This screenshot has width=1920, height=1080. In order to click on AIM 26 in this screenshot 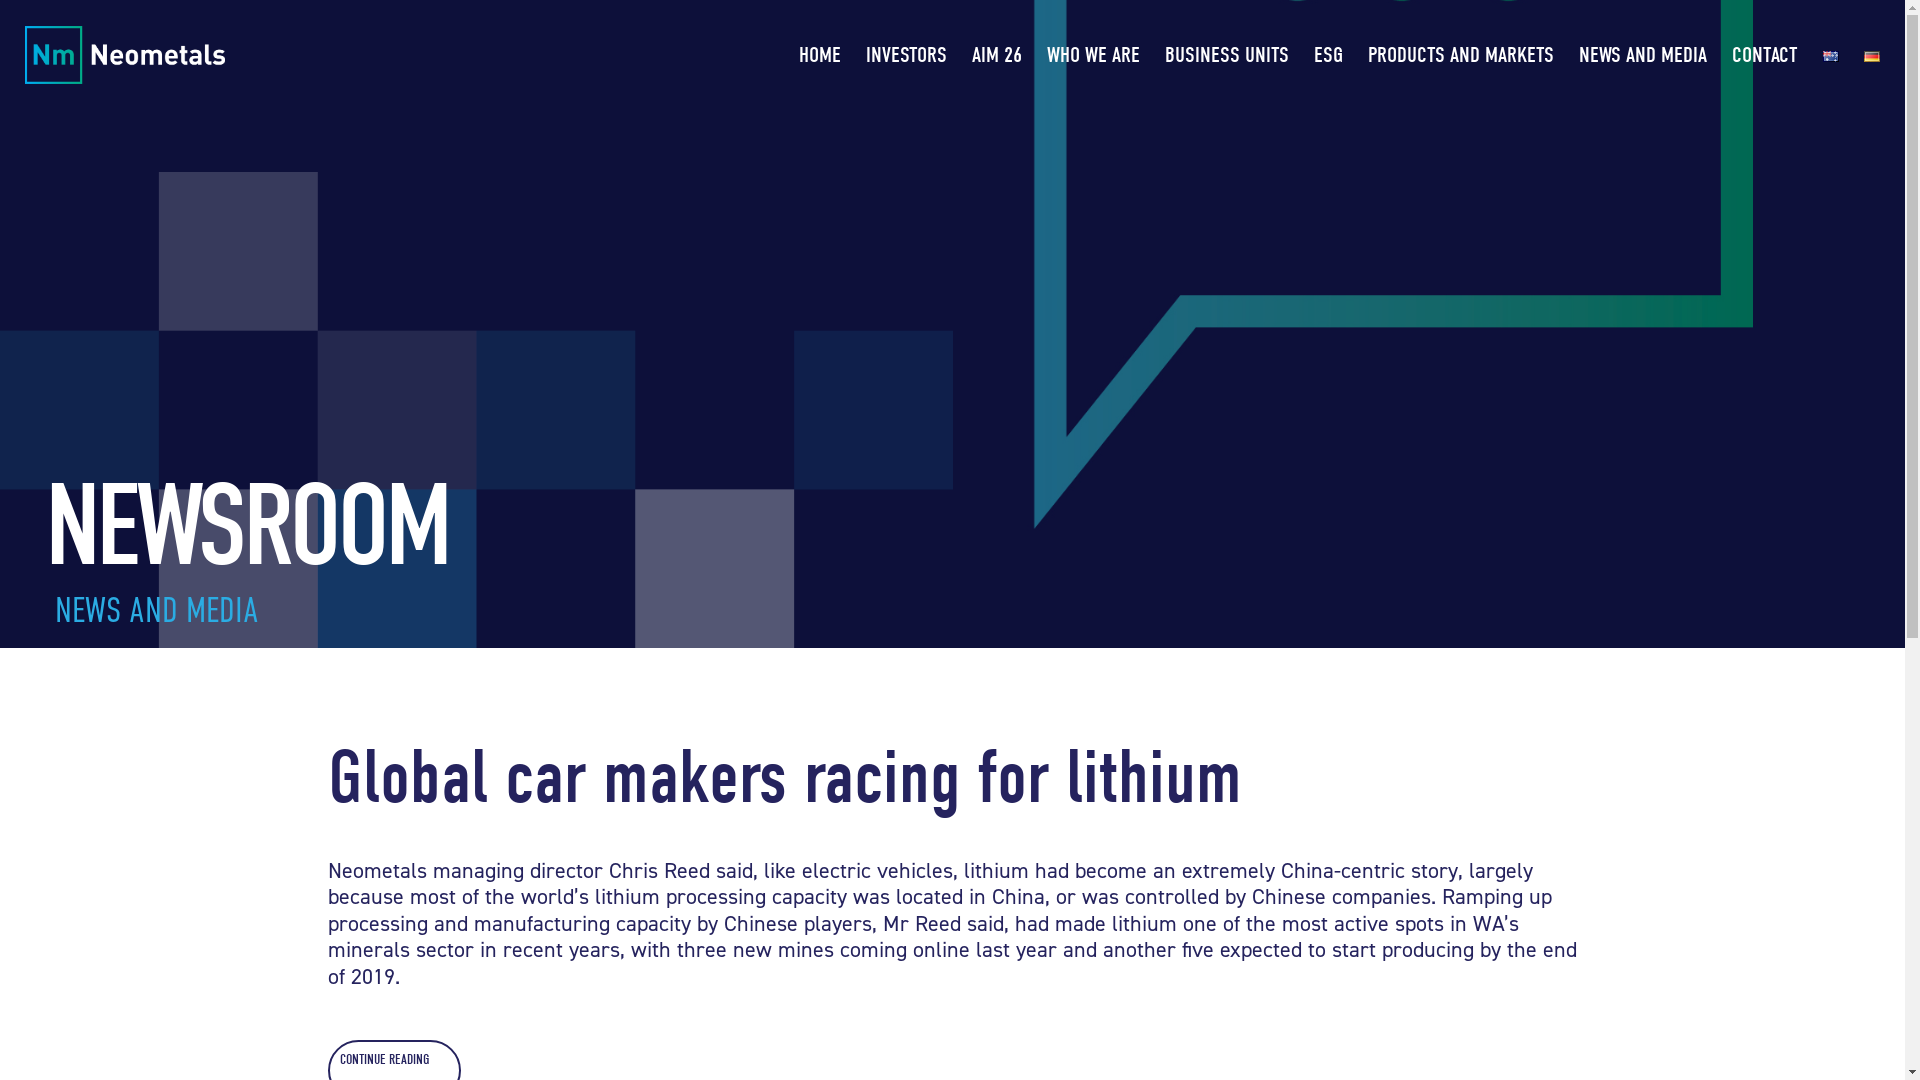, I will do `click(997, 55)`.